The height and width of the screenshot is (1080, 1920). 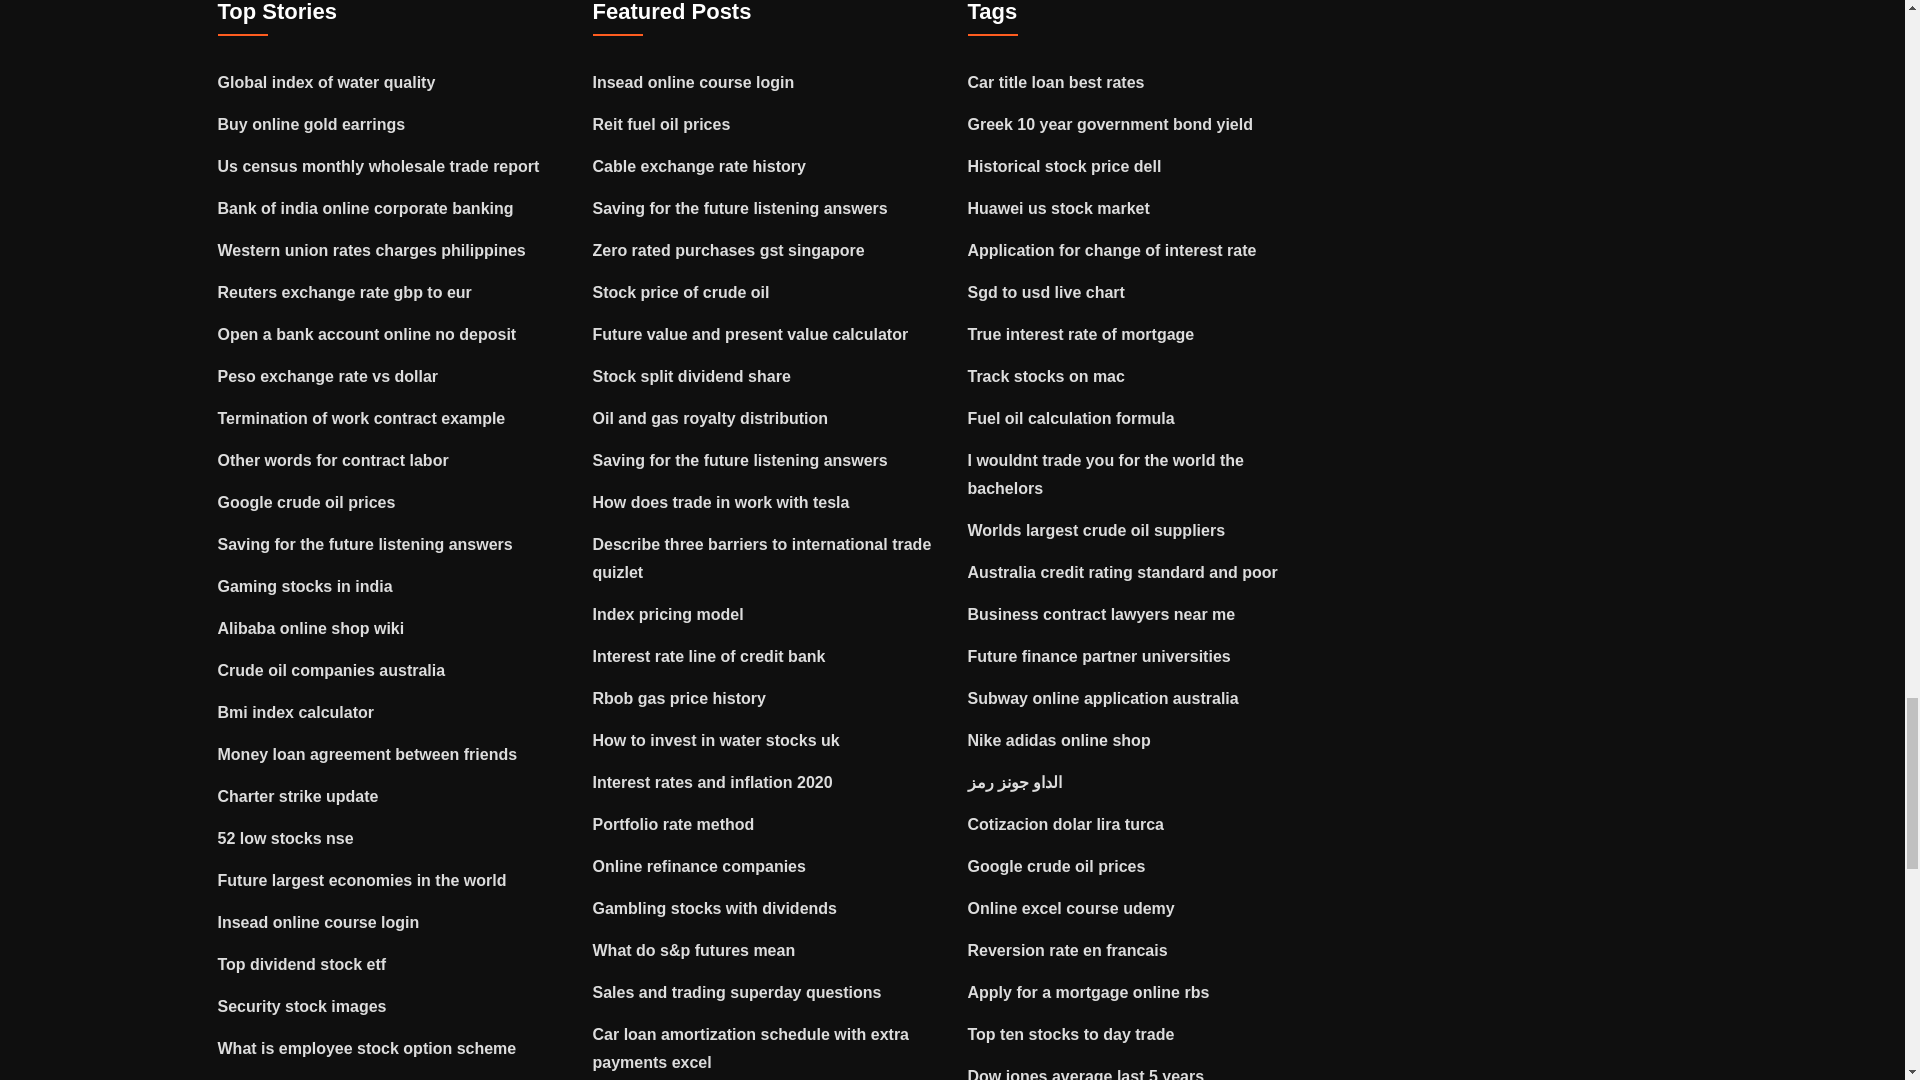 What do you see at coordinates (366, 208) in the screenshot?
I see `Bank of india online corporate banking` at bounding box center [366, 208].